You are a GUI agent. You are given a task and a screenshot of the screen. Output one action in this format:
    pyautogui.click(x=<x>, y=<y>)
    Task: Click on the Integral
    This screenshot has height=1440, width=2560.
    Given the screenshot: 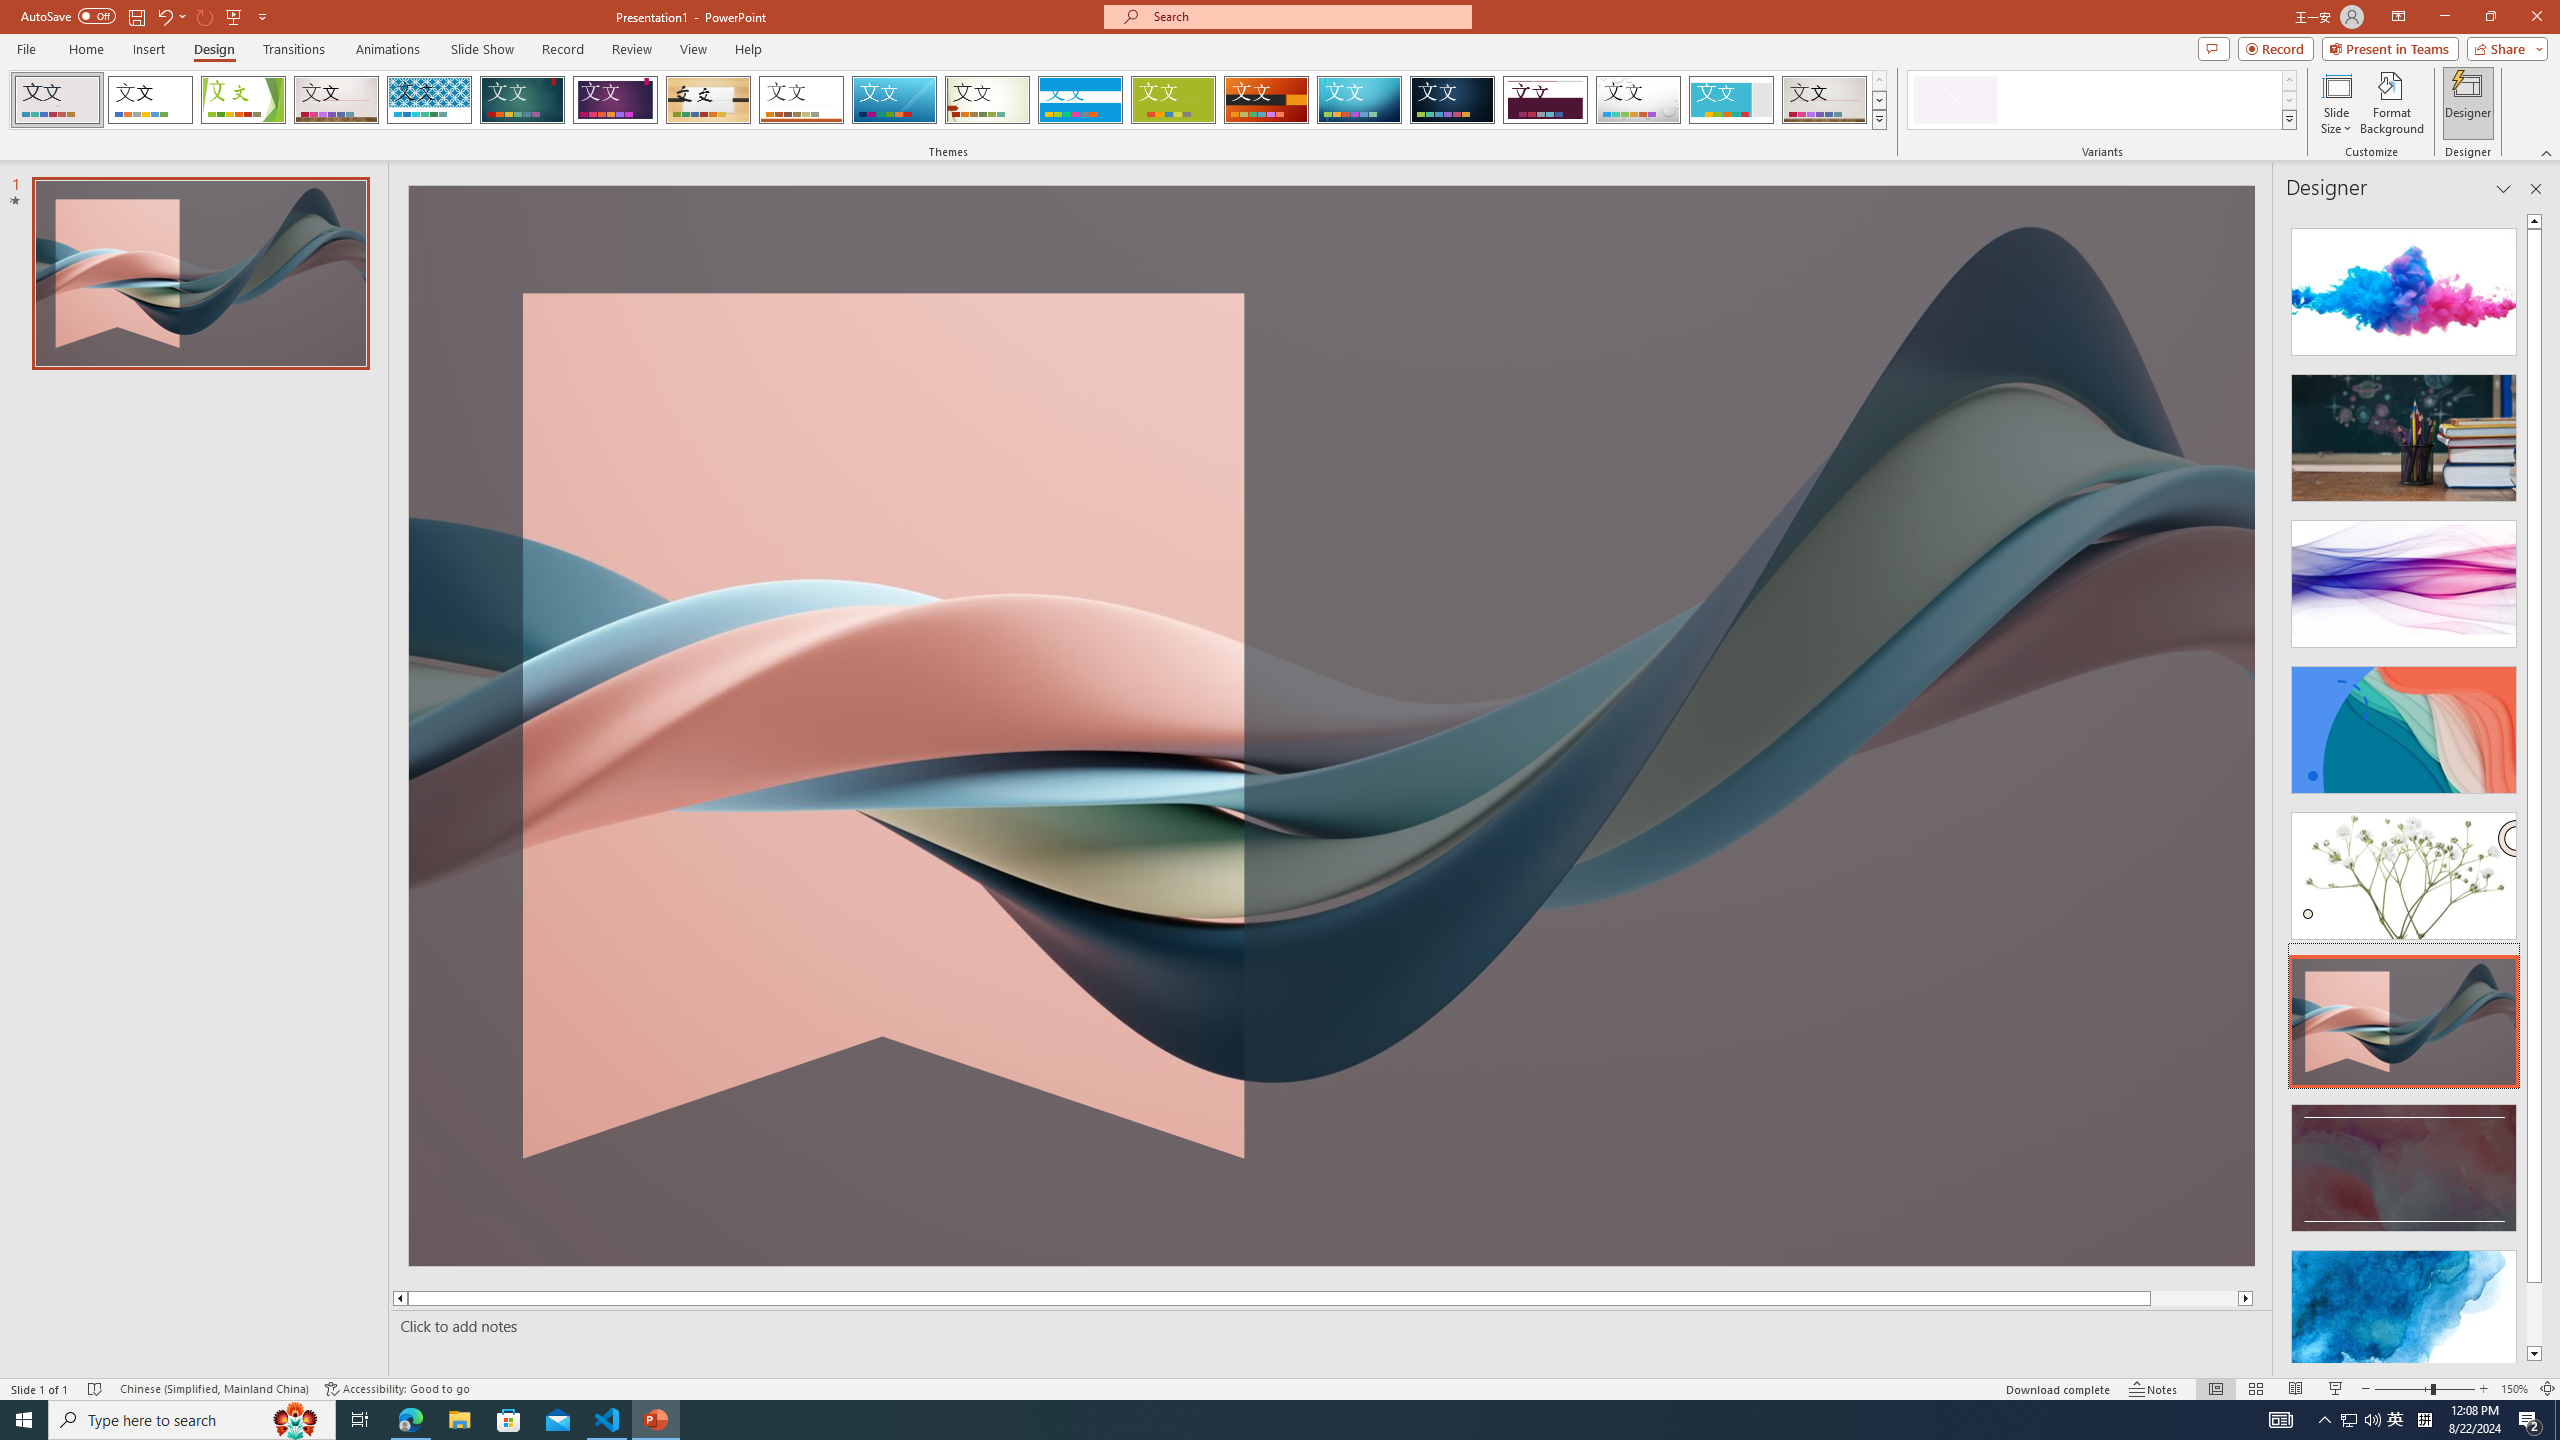 What is the action you would take?
    pyautogui.click(x=430, y=100)
    